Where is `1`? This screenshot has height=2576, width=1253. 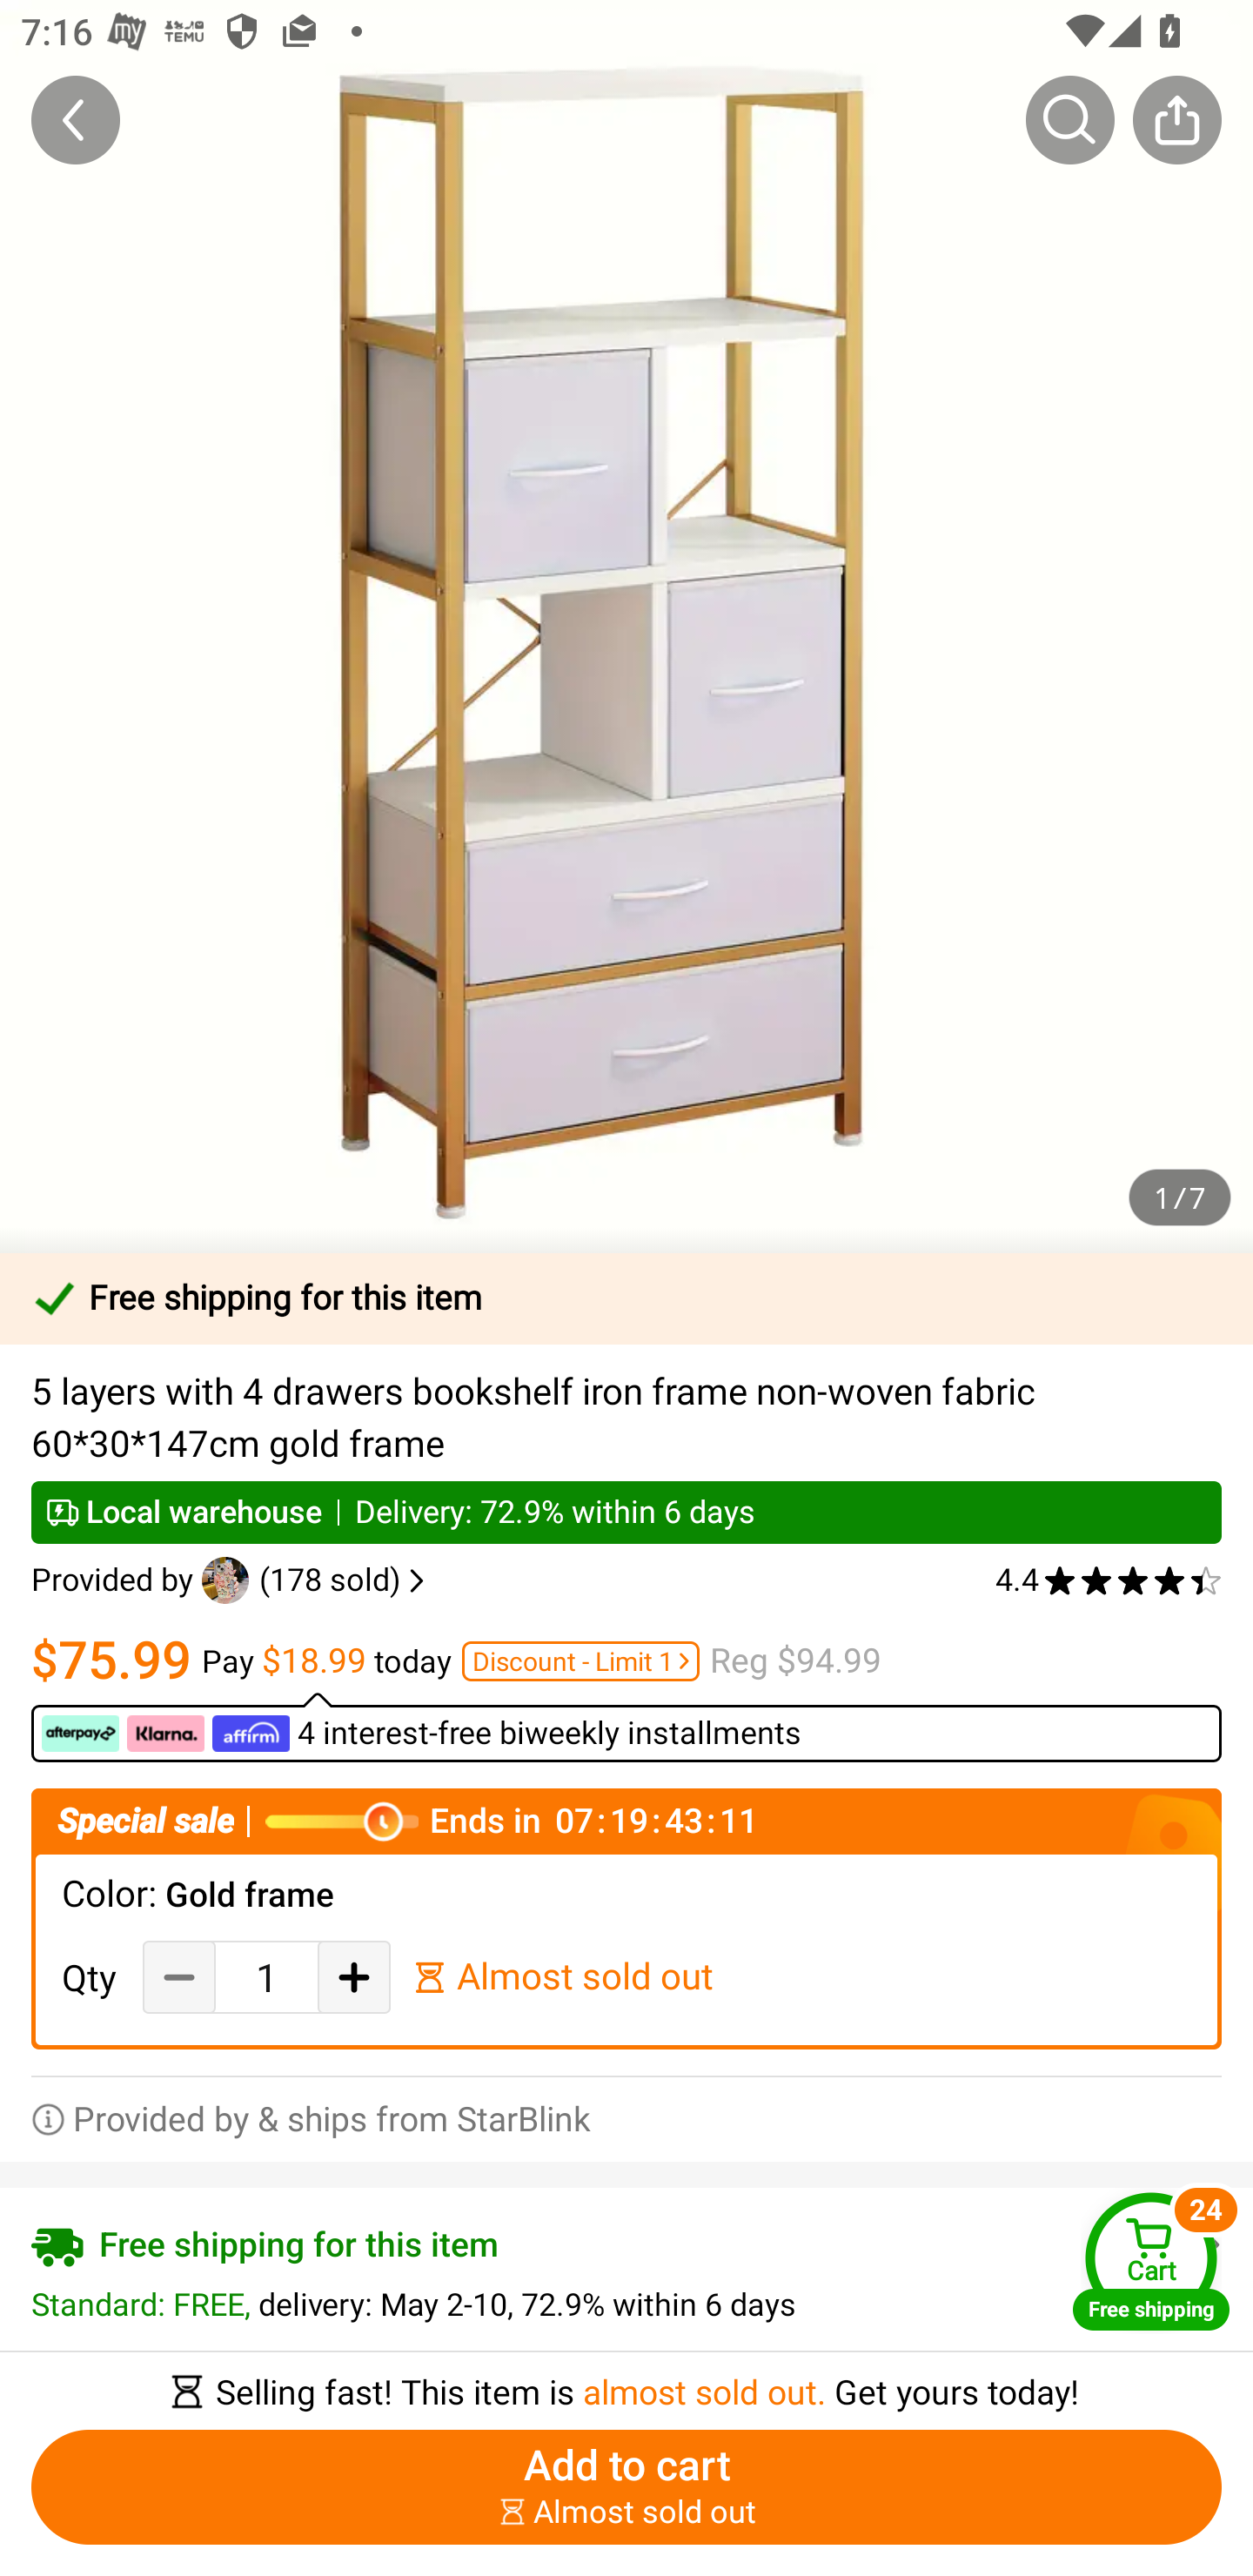
1 is located at coordinates (266, 1977).